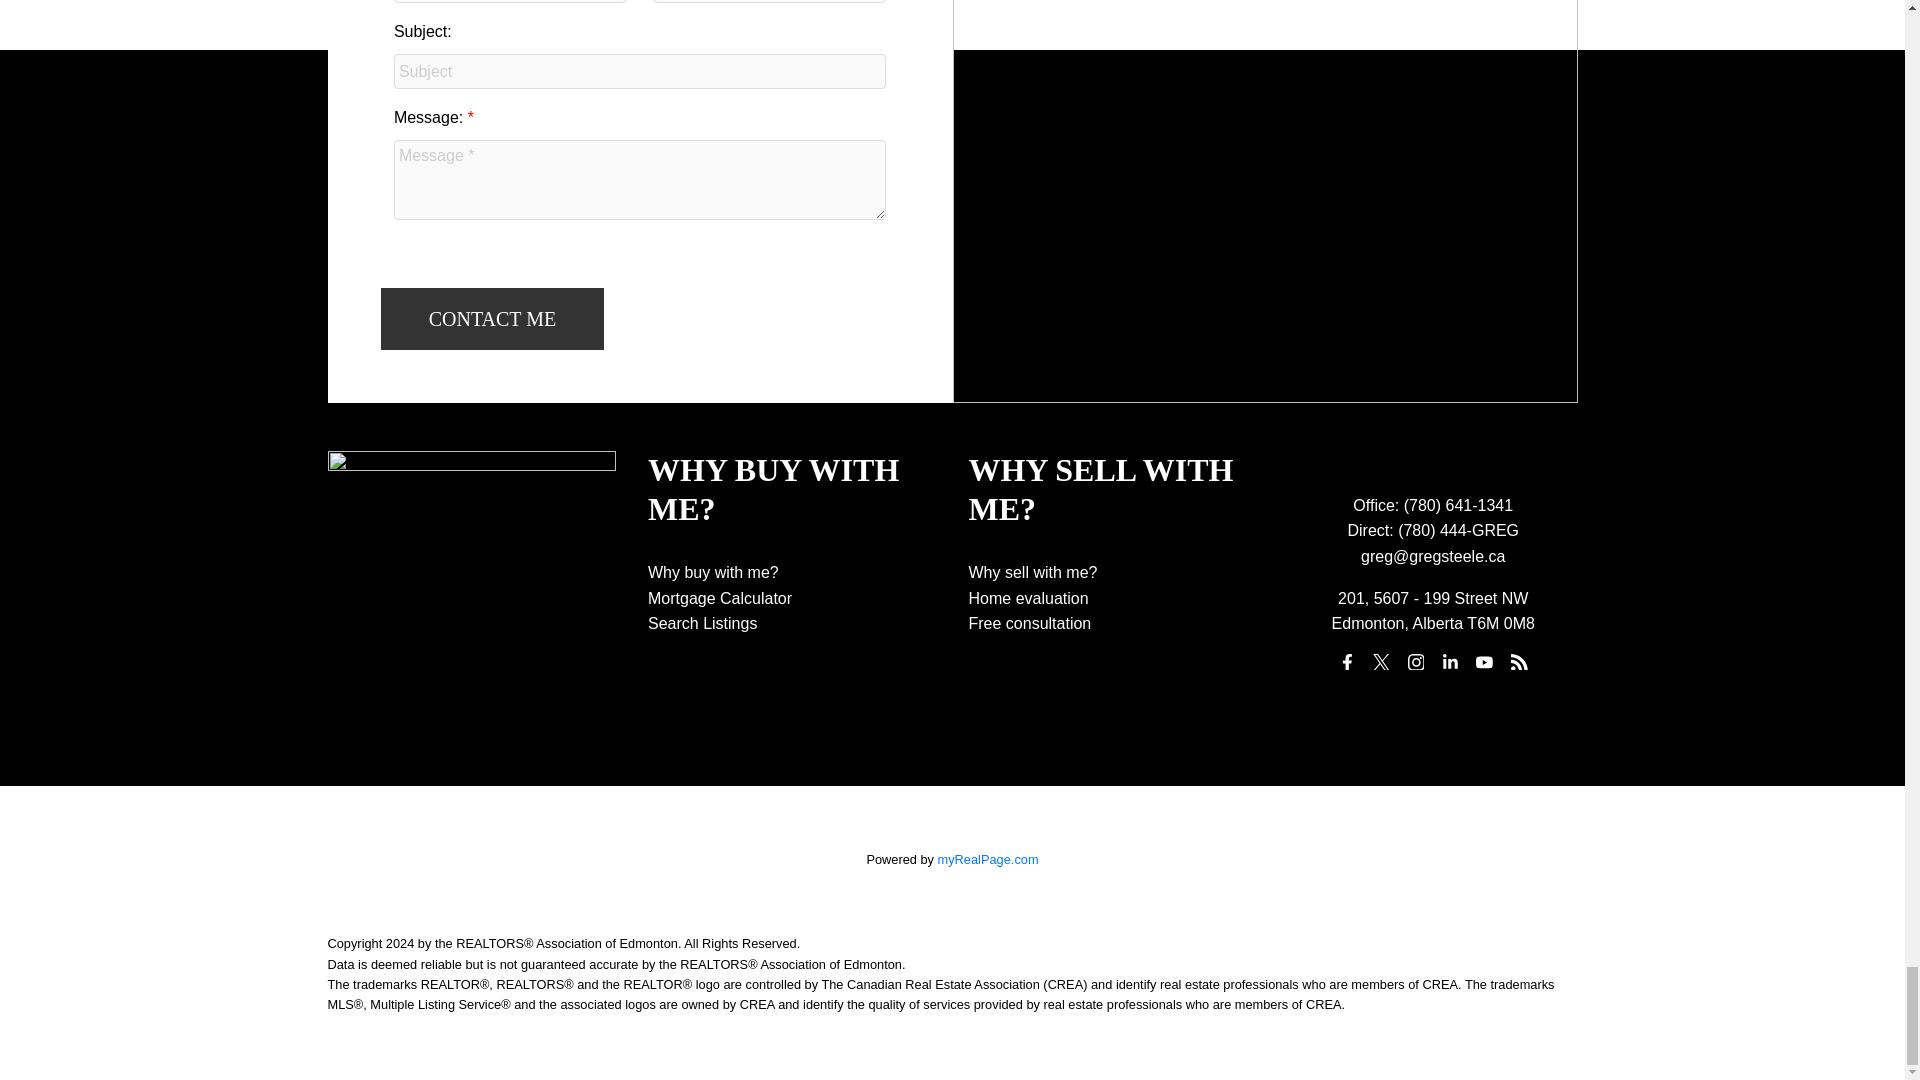  Describe the element at coordinates (1381, 662) in the screenshot. I see `X` at that location.